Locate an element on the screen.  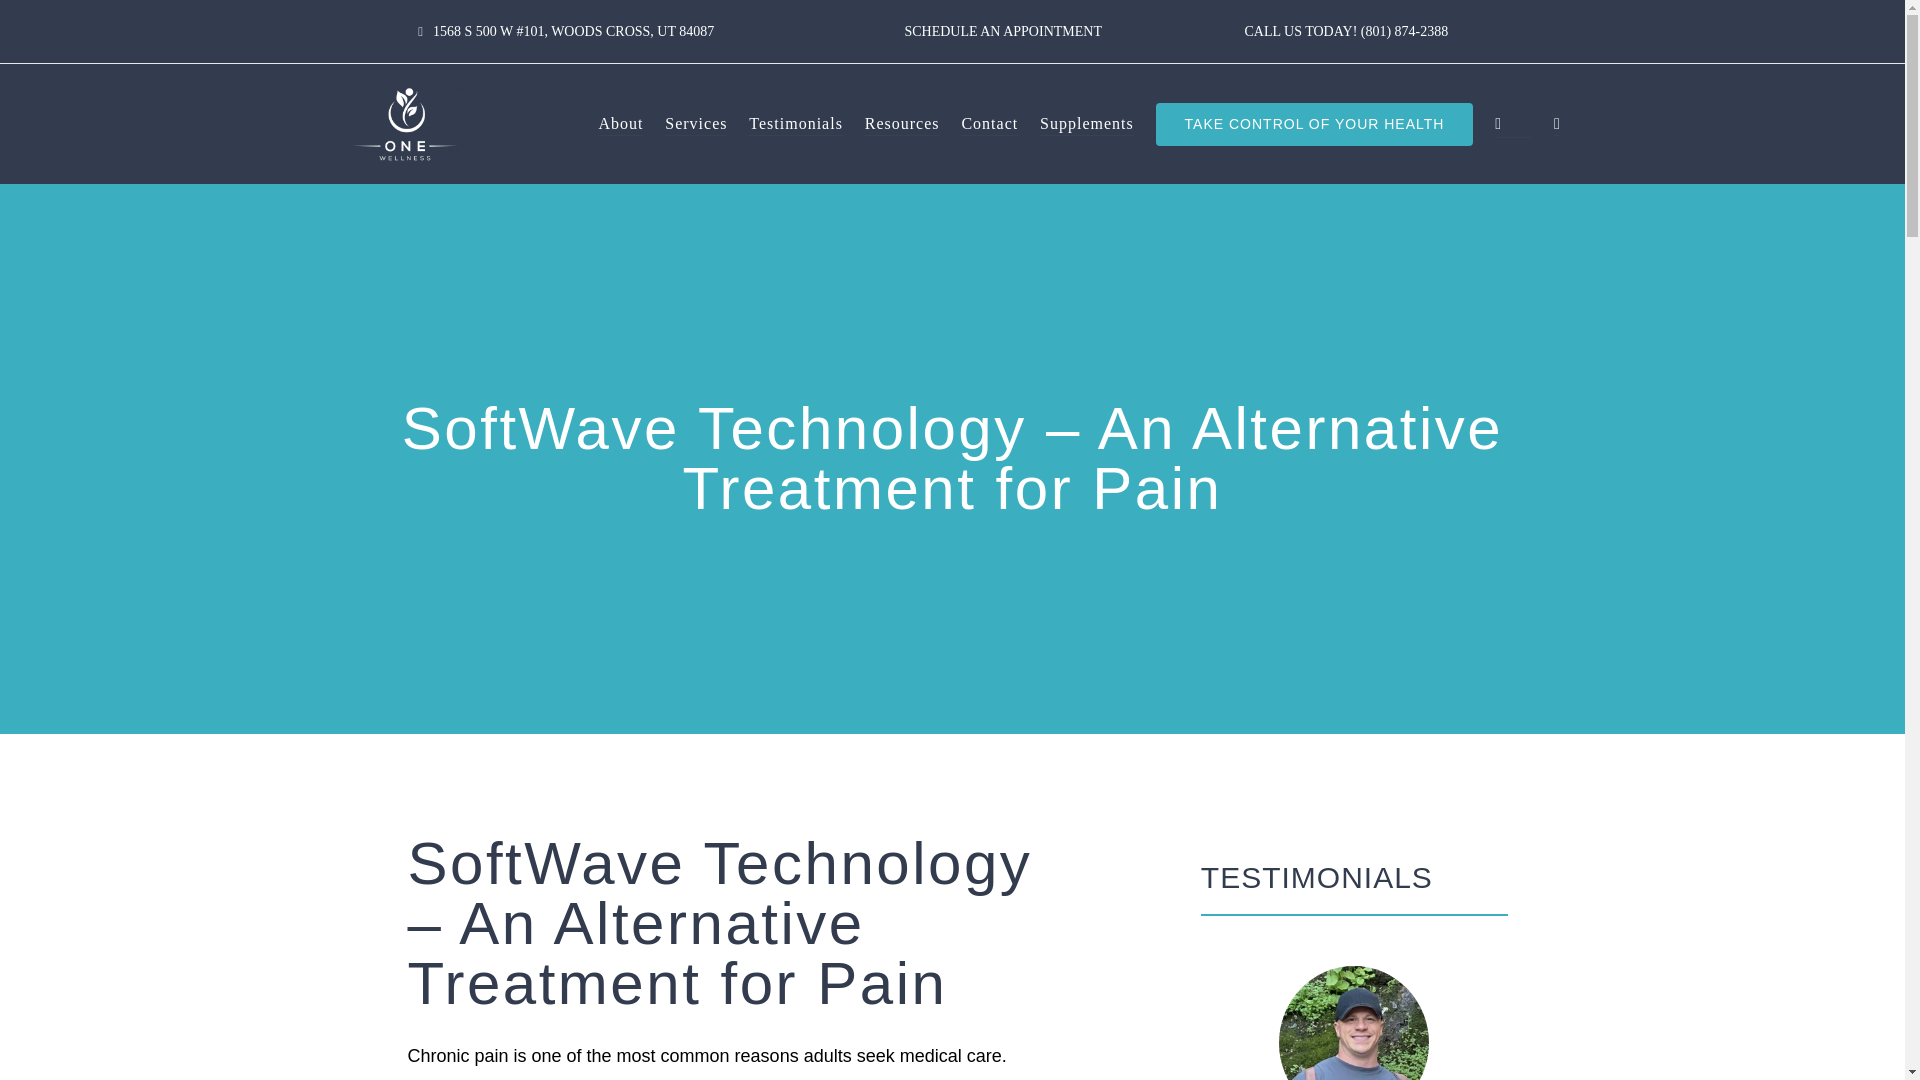
Testimonials is located at coordinates (795, 124).